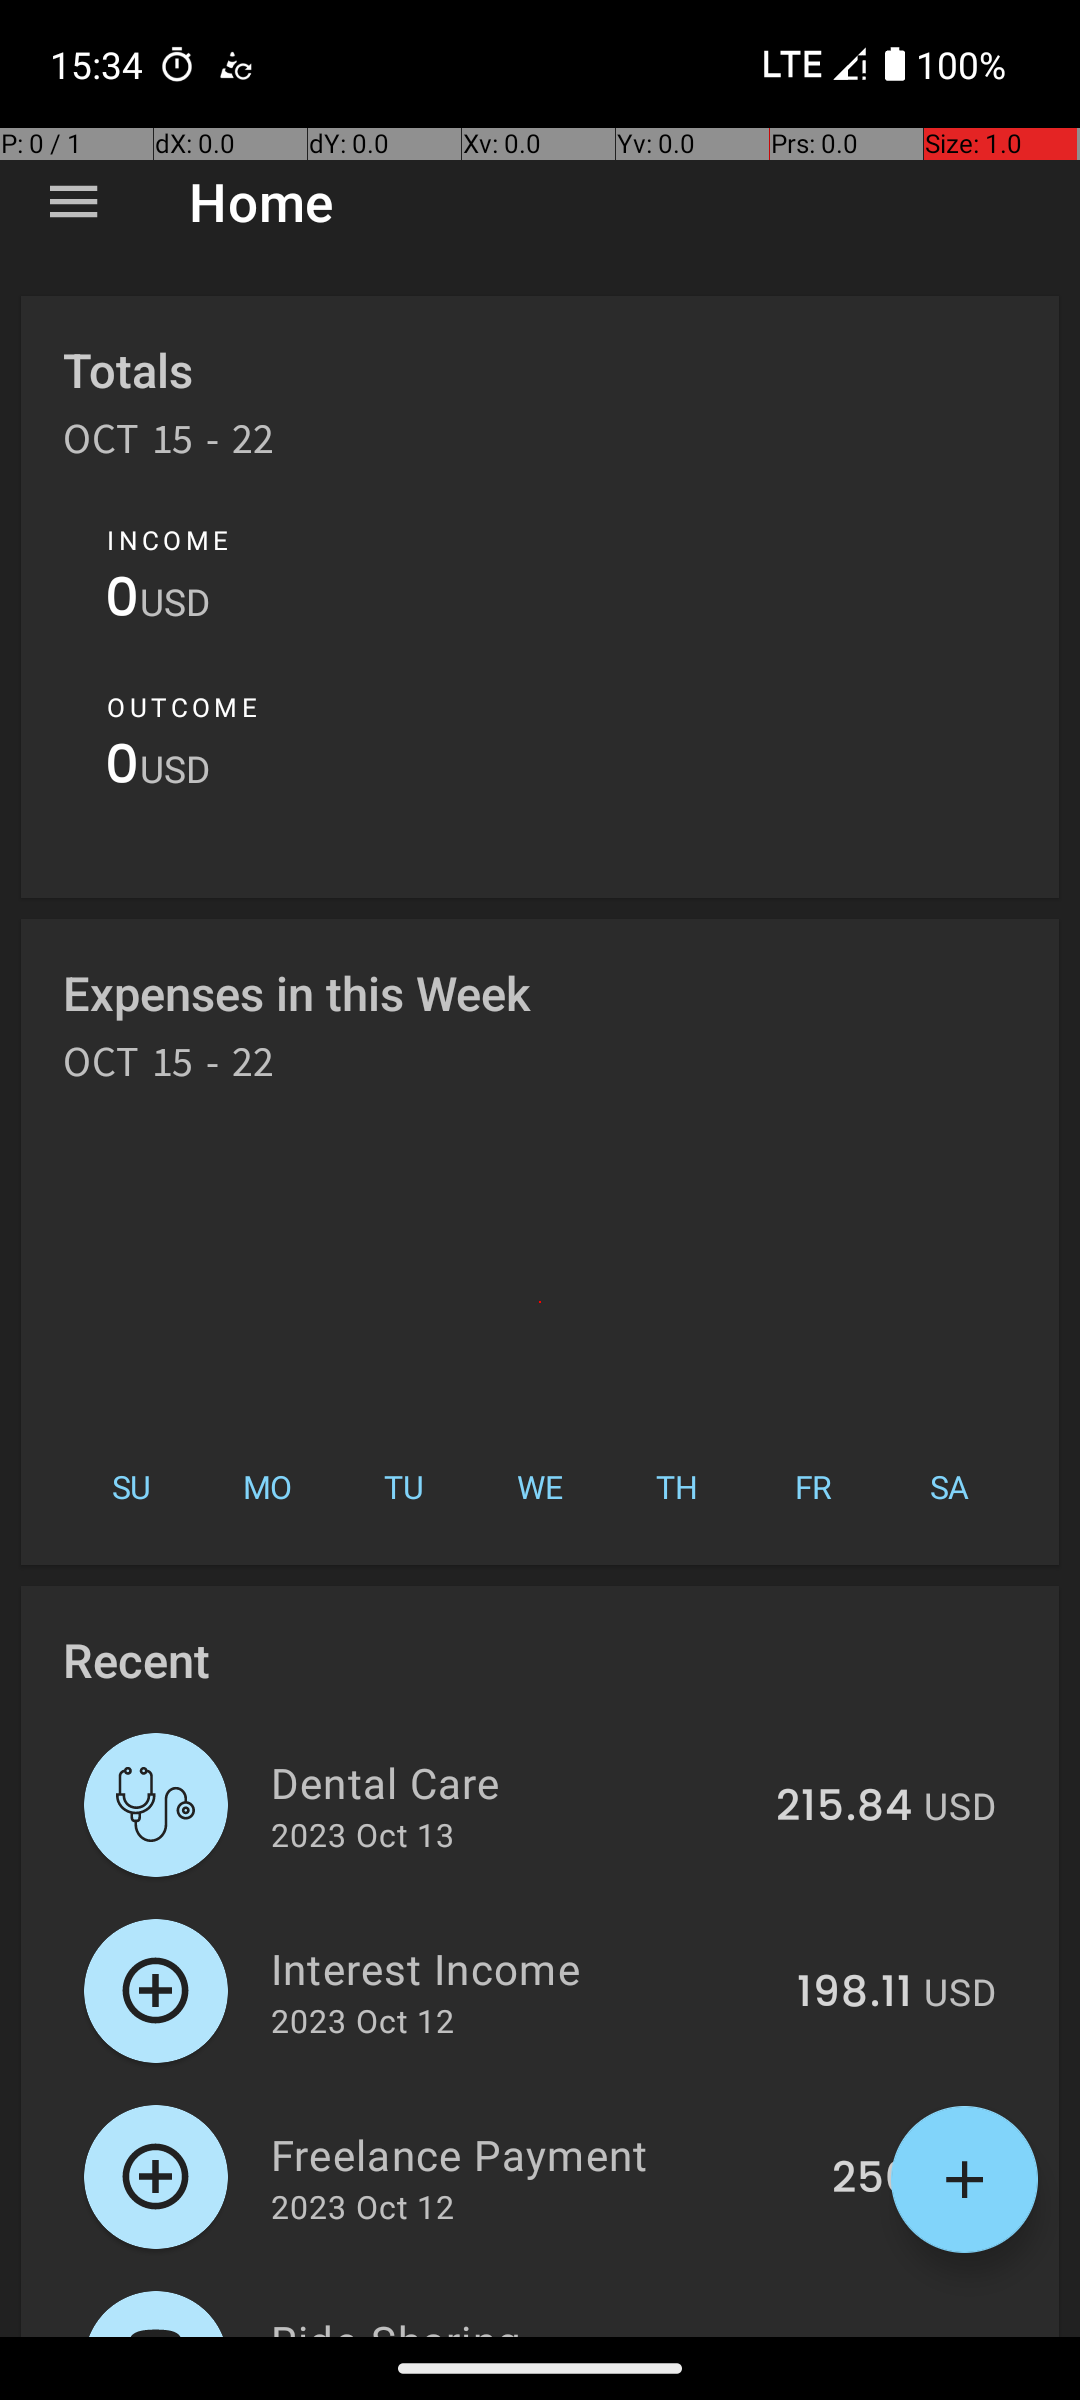  What do you see at coordinates (872, 2179) in the screenshot?
I see `250` at bounding box center [872, 2179].